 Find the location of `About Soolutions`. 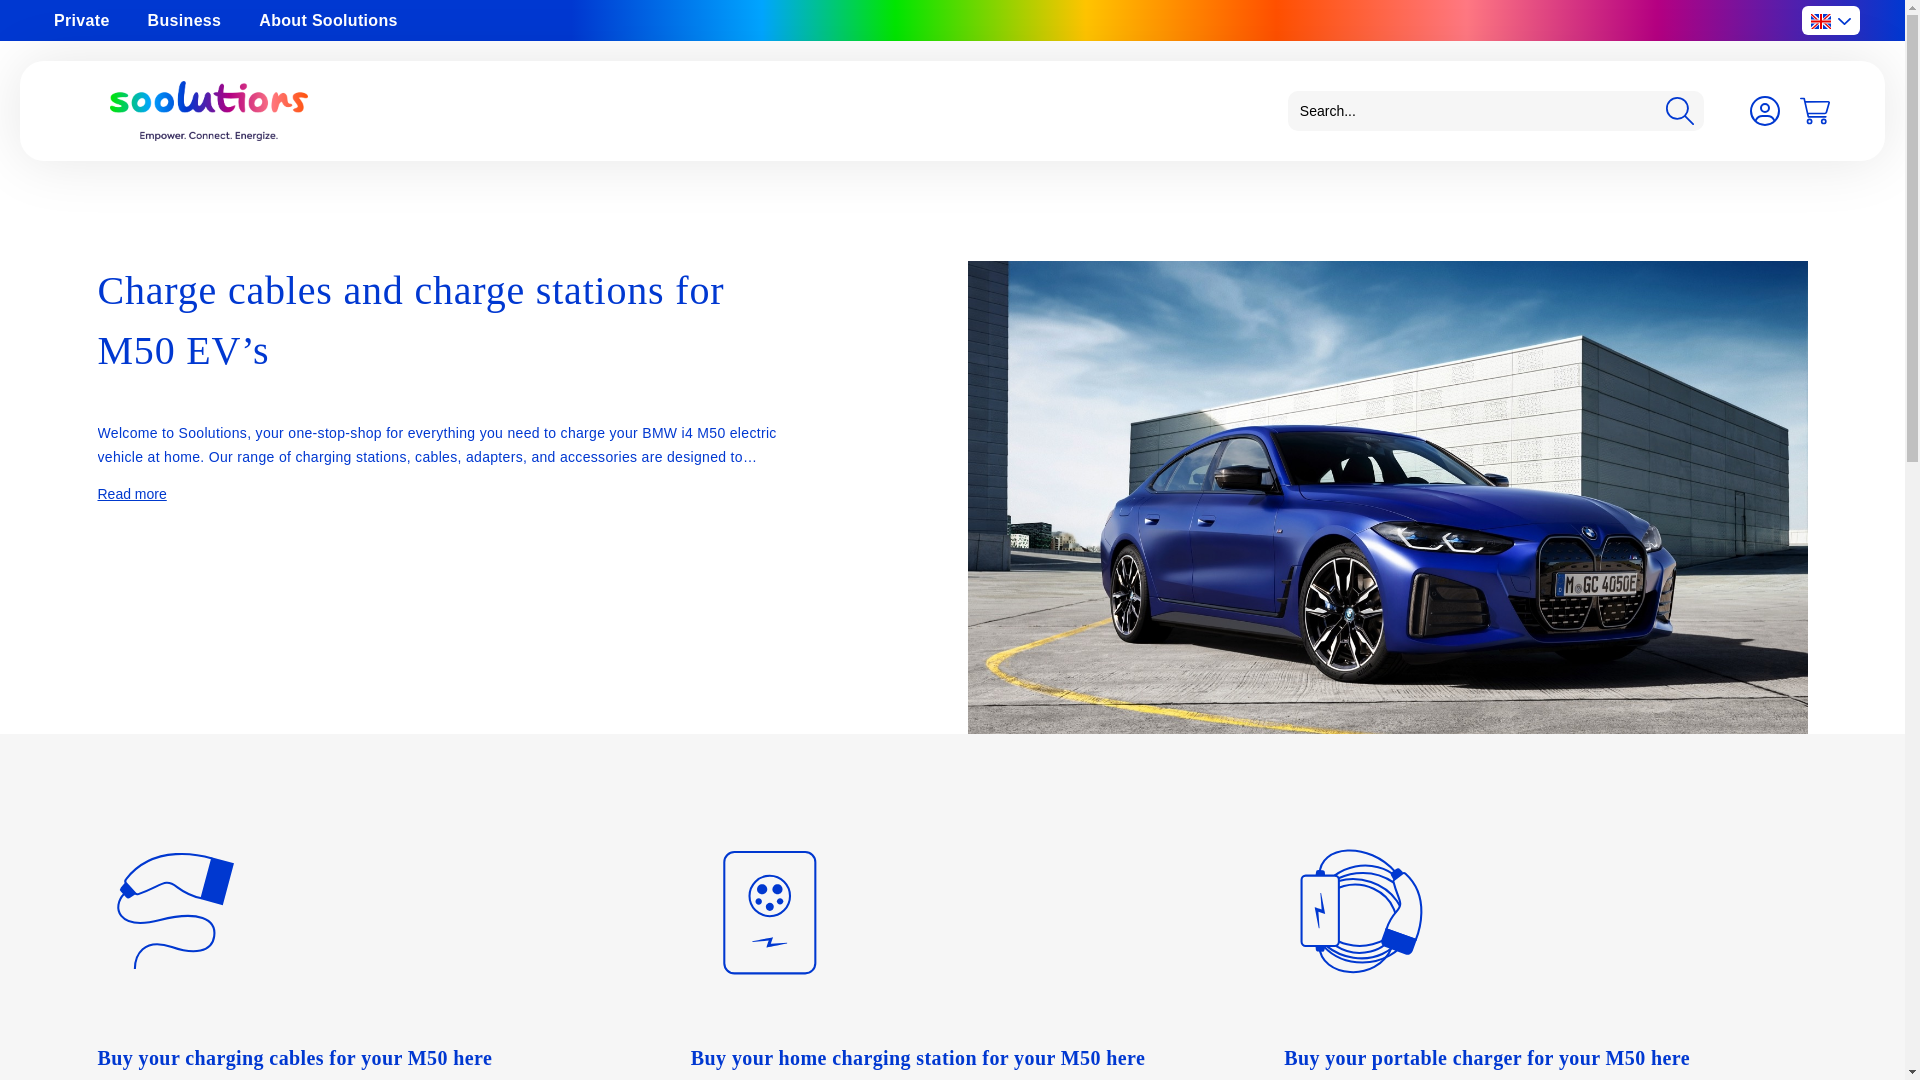

About Soolutions is located at coordinates (327, 20).